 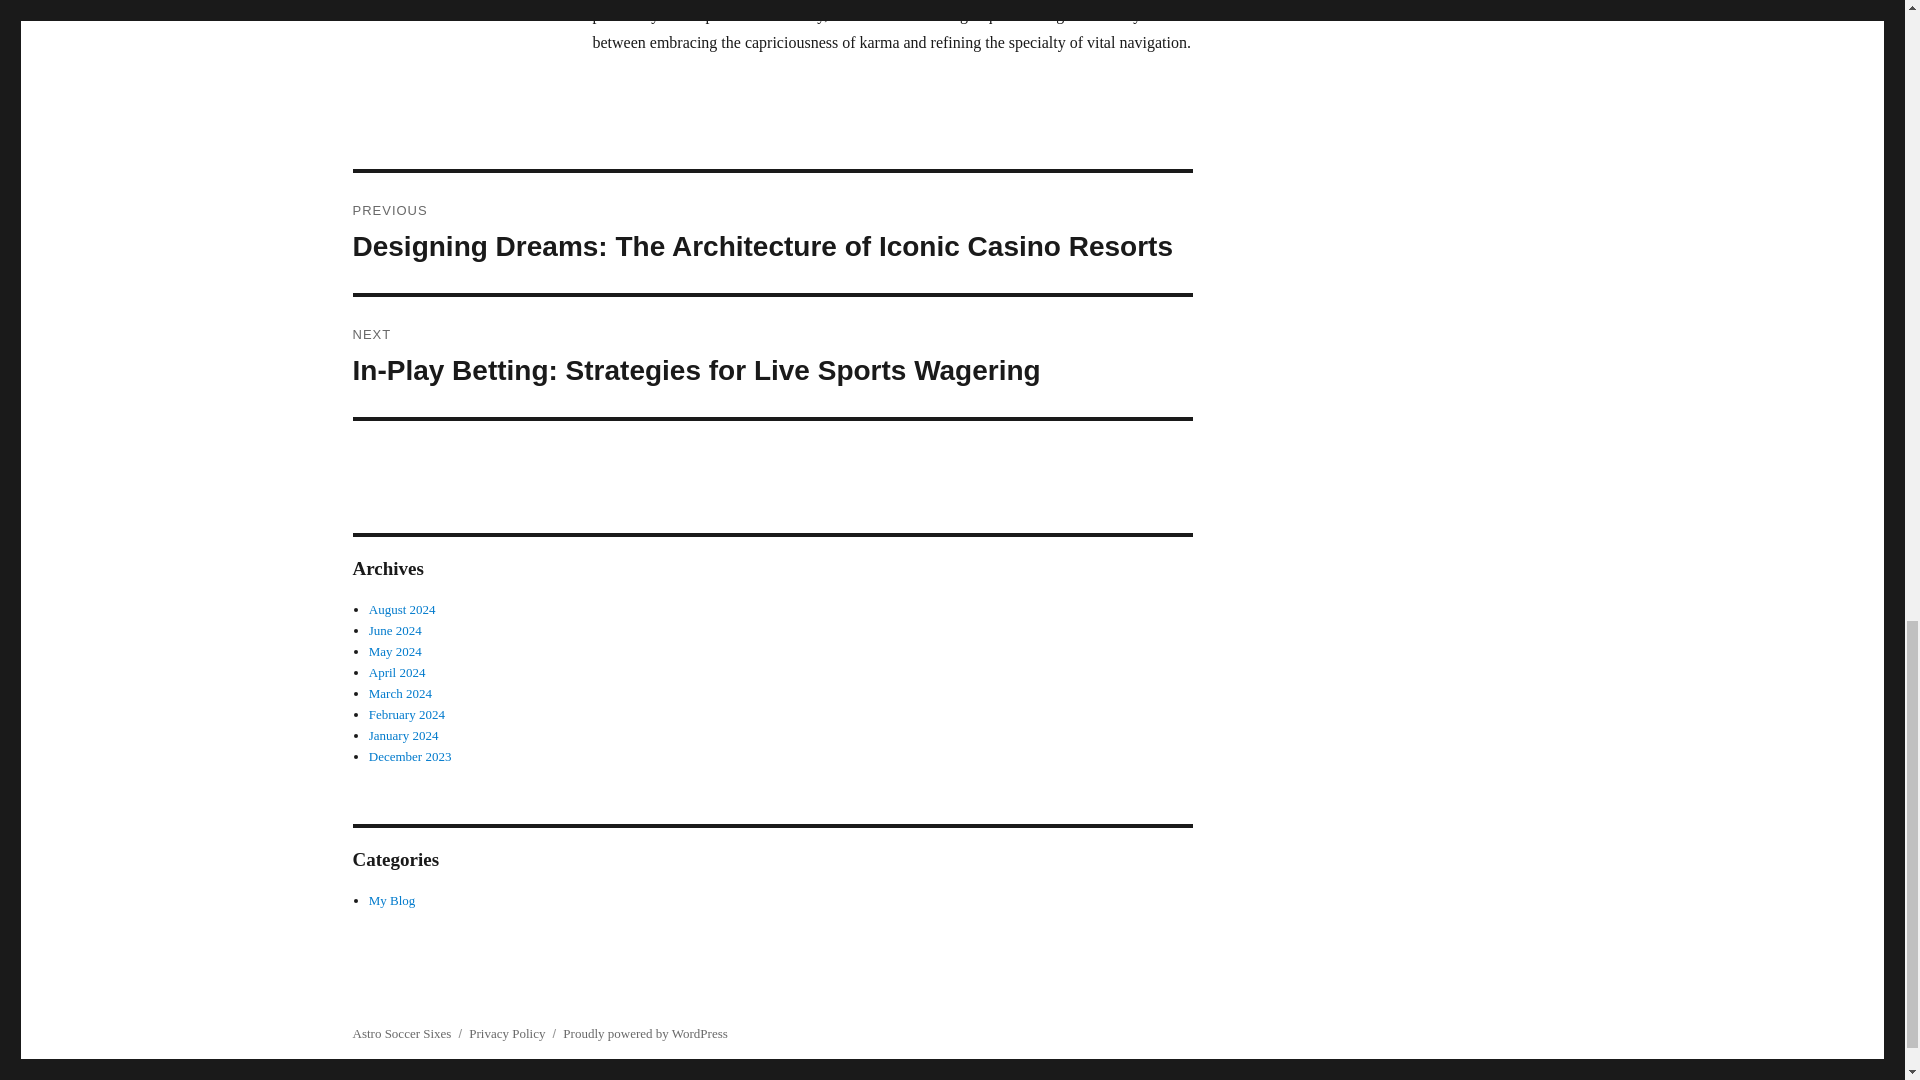 What do you see at coordinates (404, 735) in the screenshot?
I see `January 2024` at bounding box center [404, 735].